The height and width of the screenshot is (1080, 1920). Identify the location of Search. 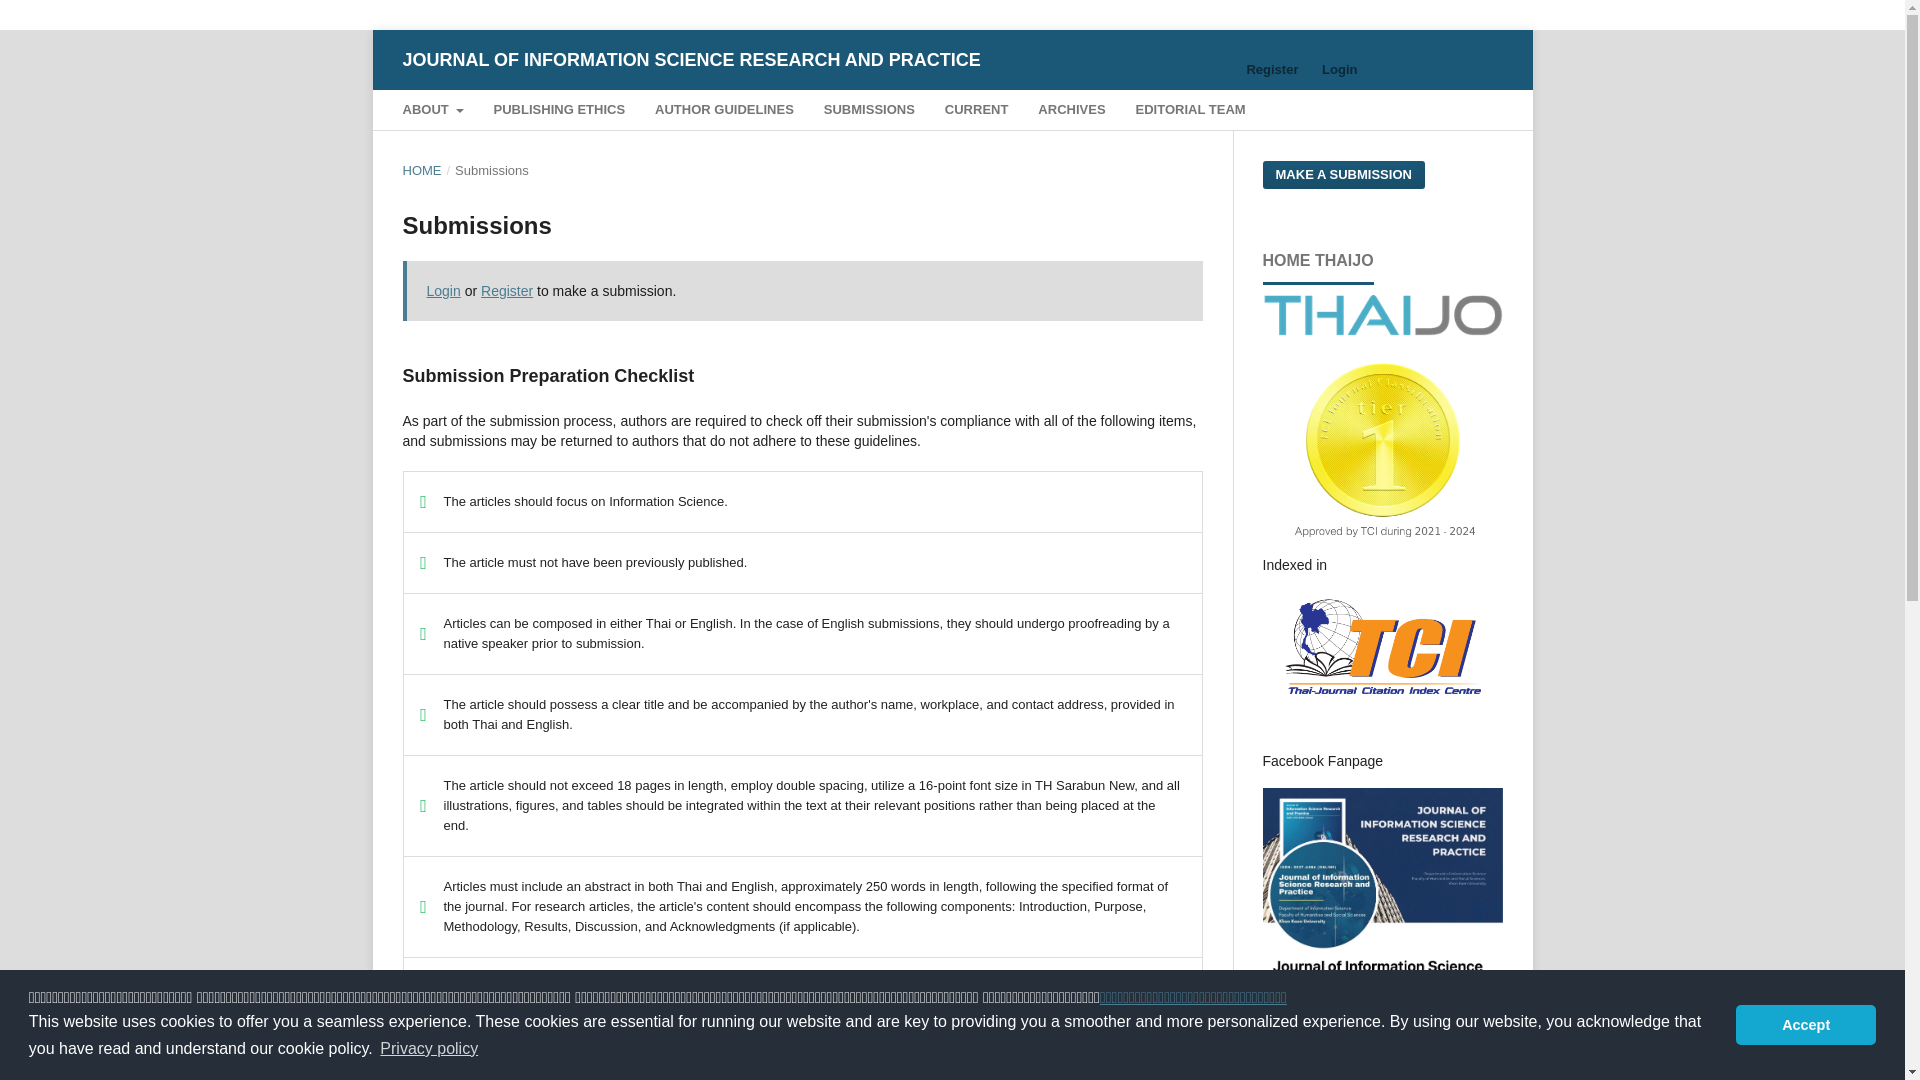
(1460, 112).